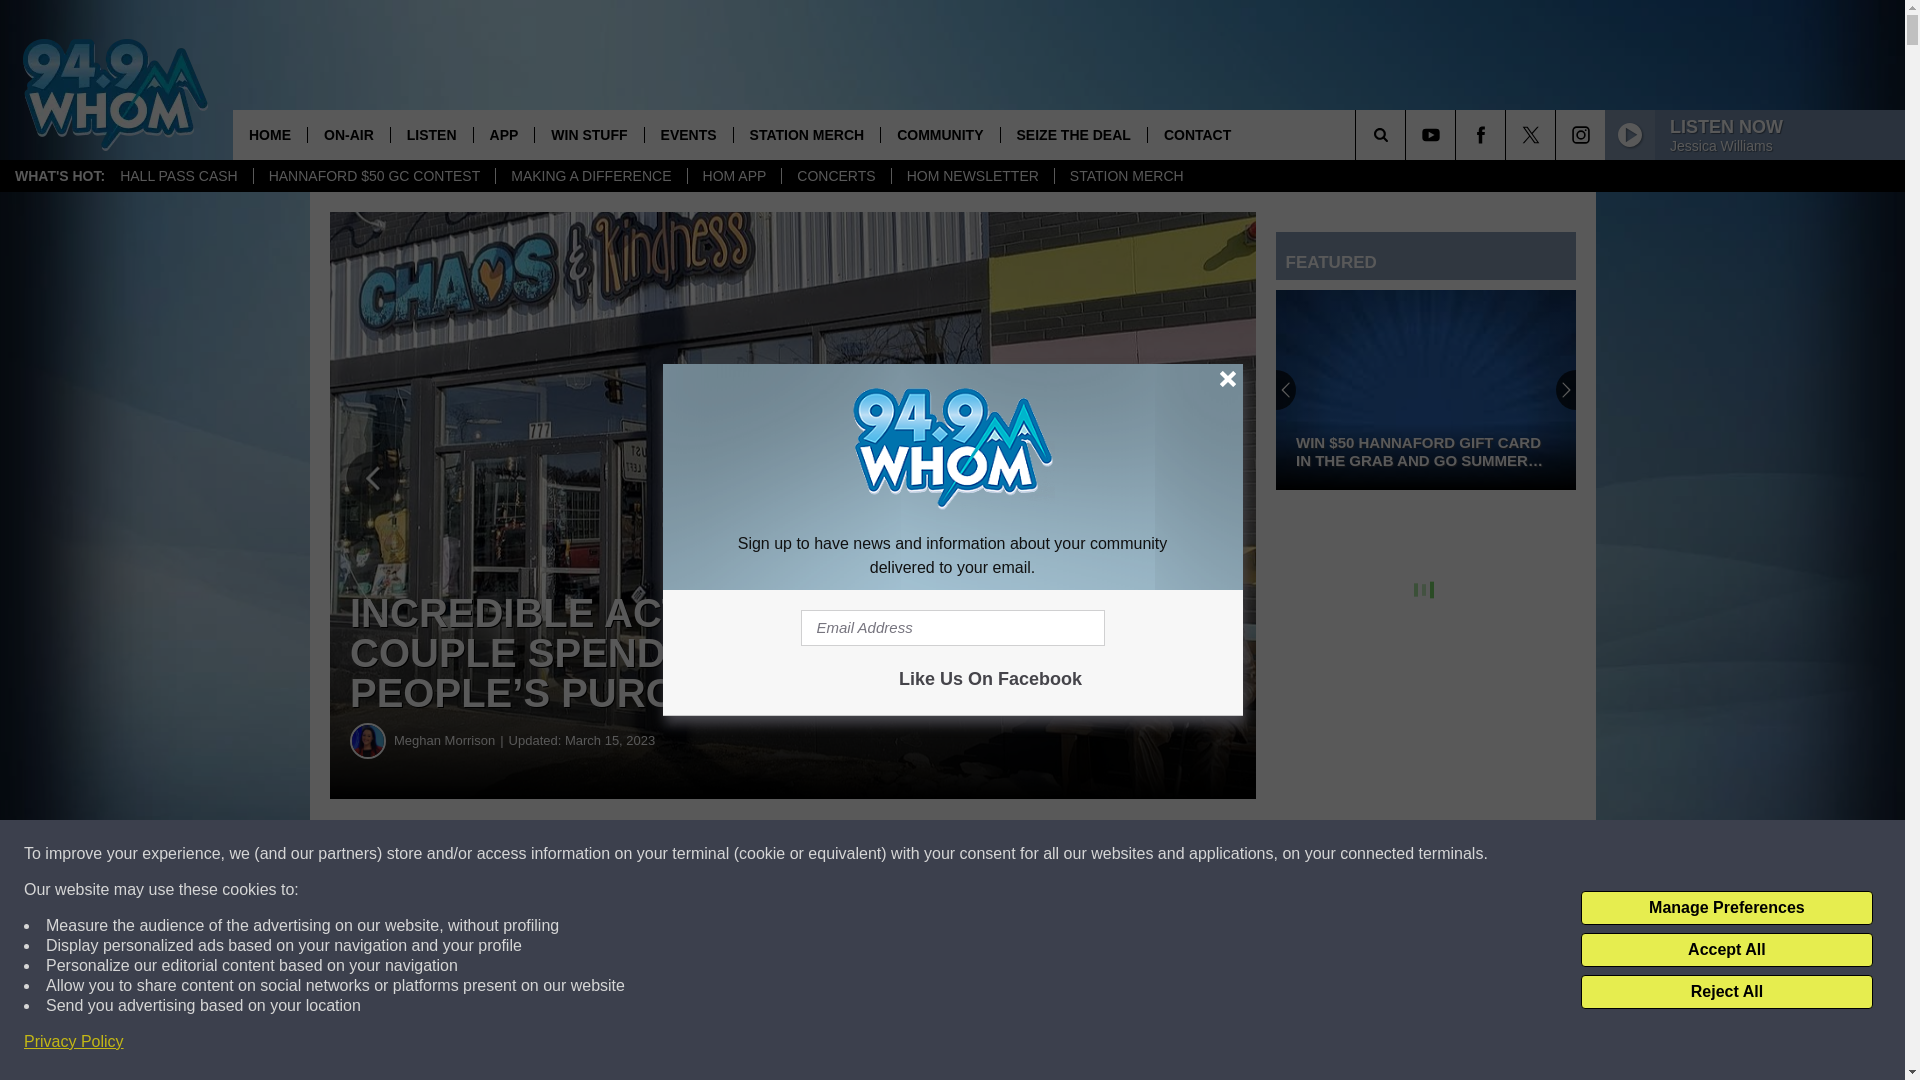 The height and width of the screenshot is (1080, 1920). What do you see at coordinates (430, 134) in the screenshot?
I see `LISTEN` at bounding box center [430, 134].